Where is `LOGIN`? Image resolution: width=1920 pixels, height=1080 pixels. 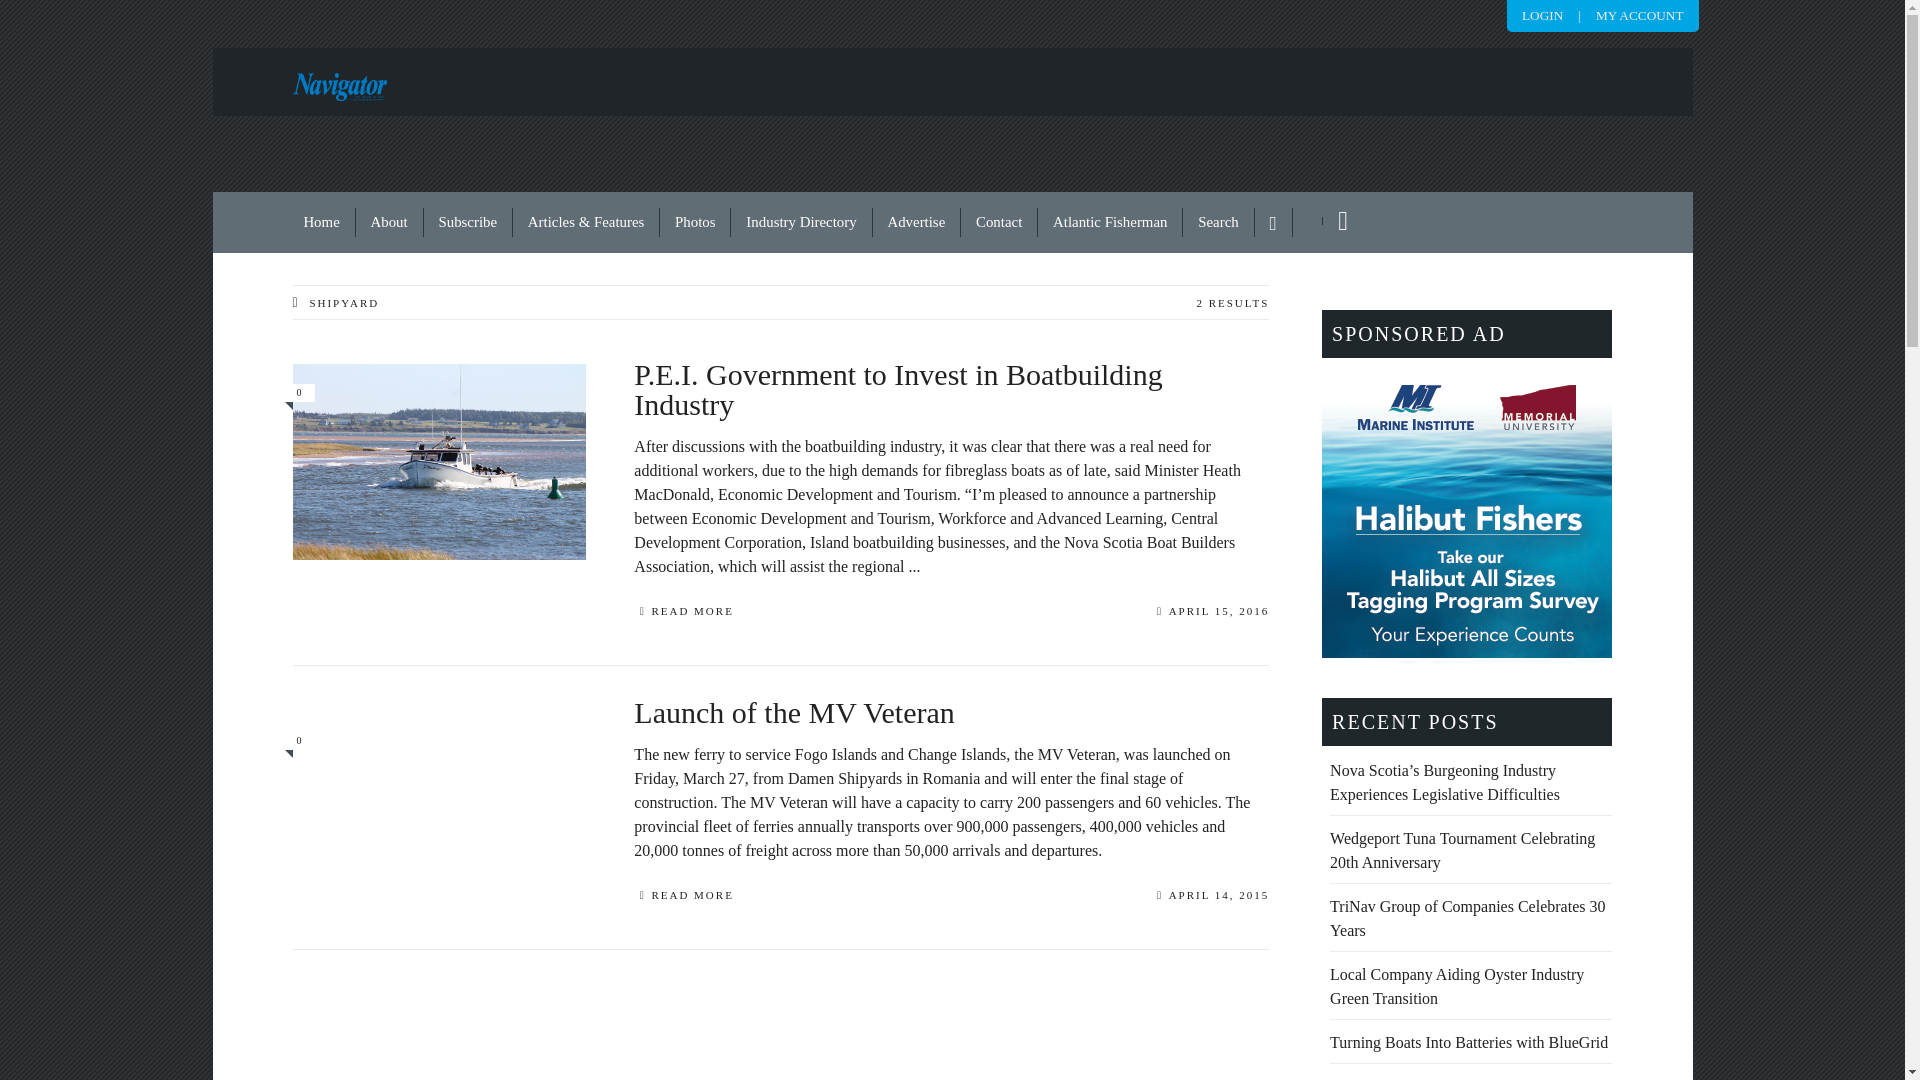
LOGIN is located at coordinates (1542, 14).